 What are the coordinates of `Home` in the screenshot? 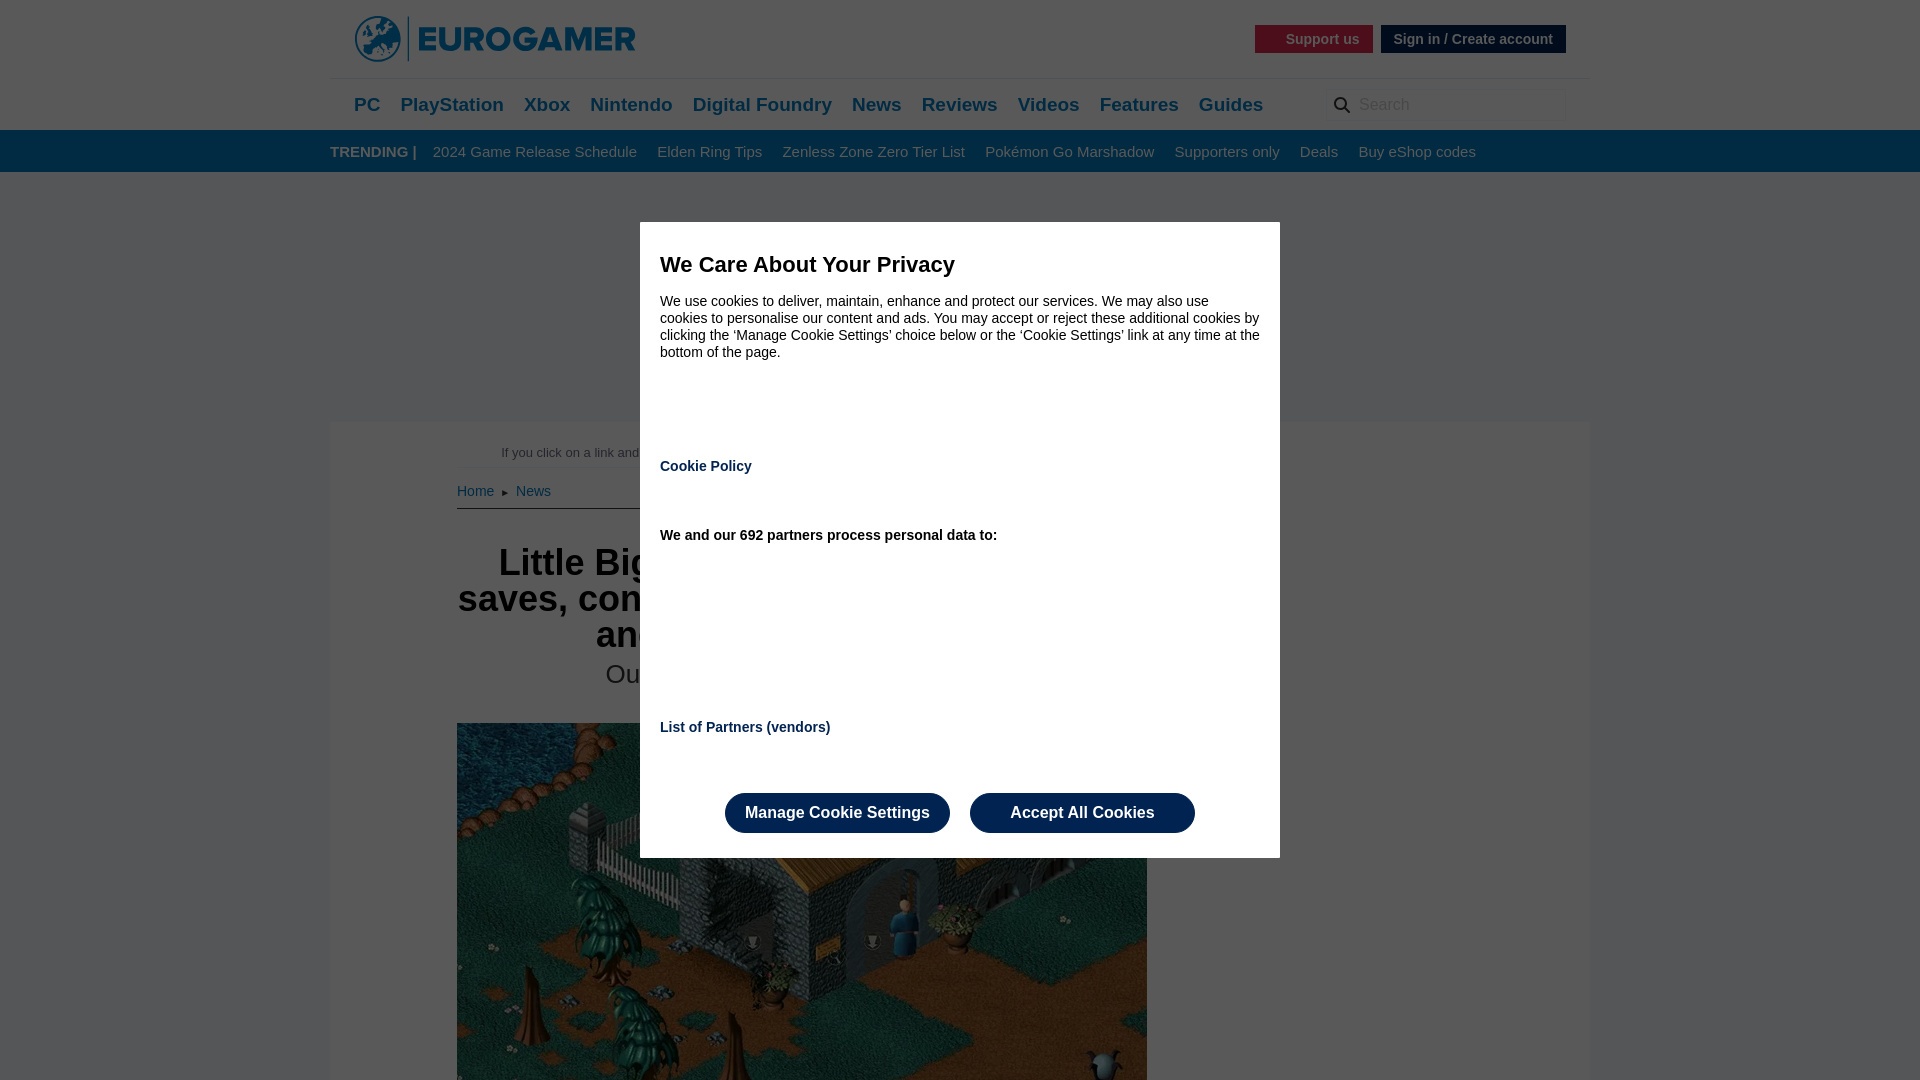 It's located at (476, 490).